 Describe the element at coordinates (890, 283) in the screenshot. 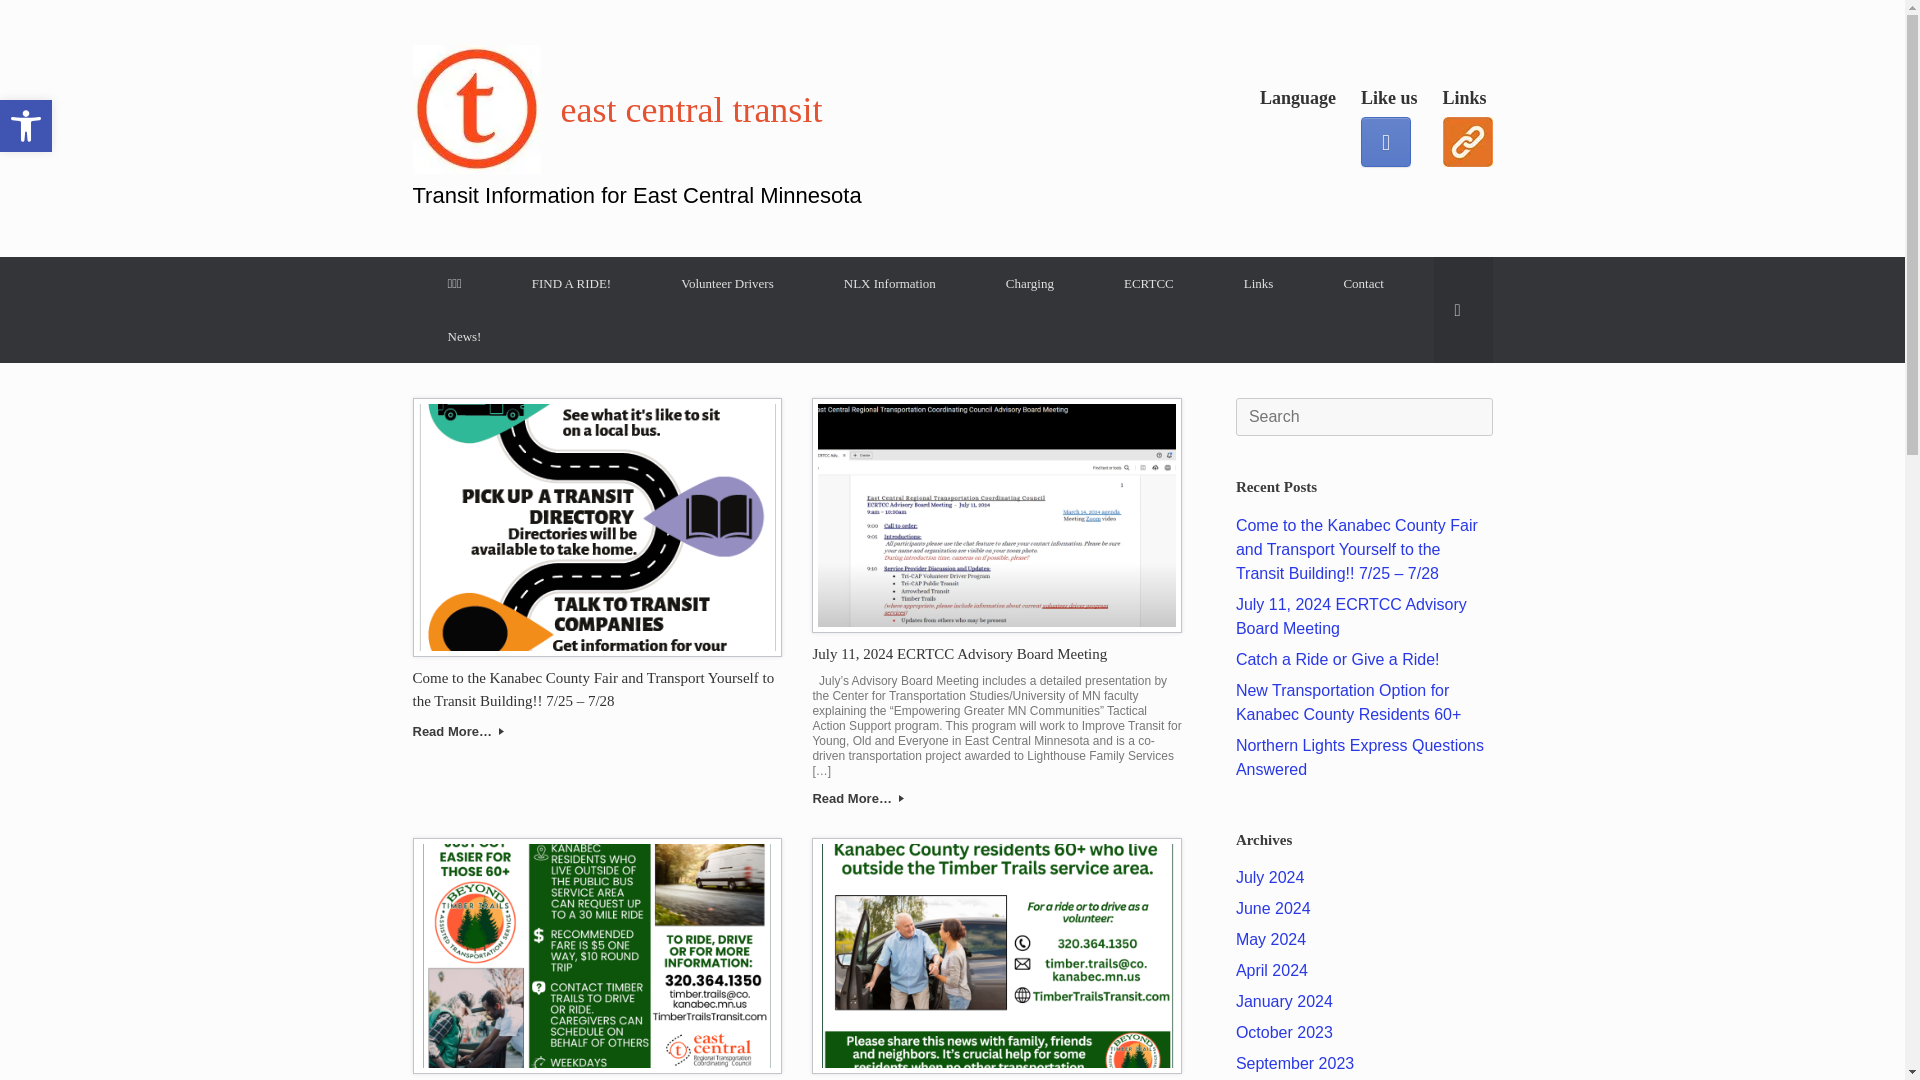

I see `NLX Information` at that location.